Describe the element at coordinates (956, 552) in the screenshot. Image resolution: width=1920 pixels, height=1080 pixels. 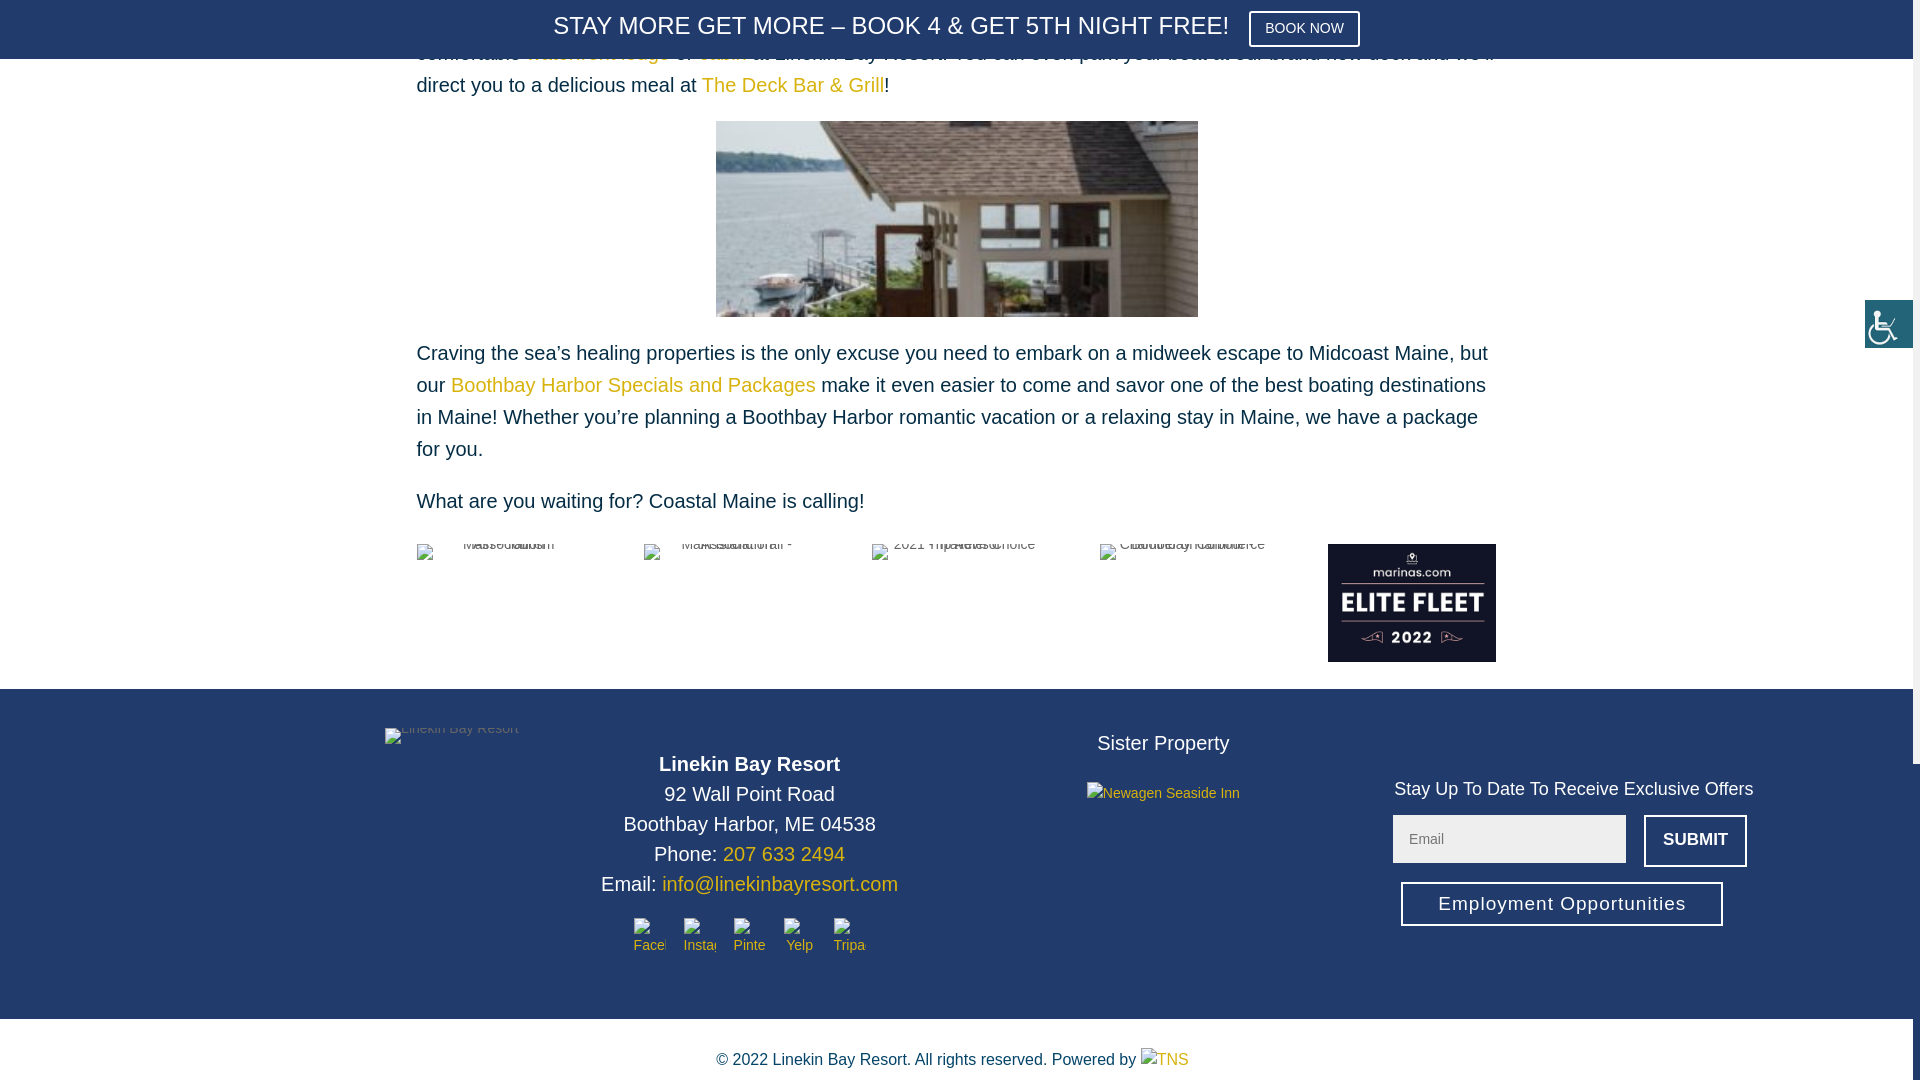
I see `logo3` at that location.